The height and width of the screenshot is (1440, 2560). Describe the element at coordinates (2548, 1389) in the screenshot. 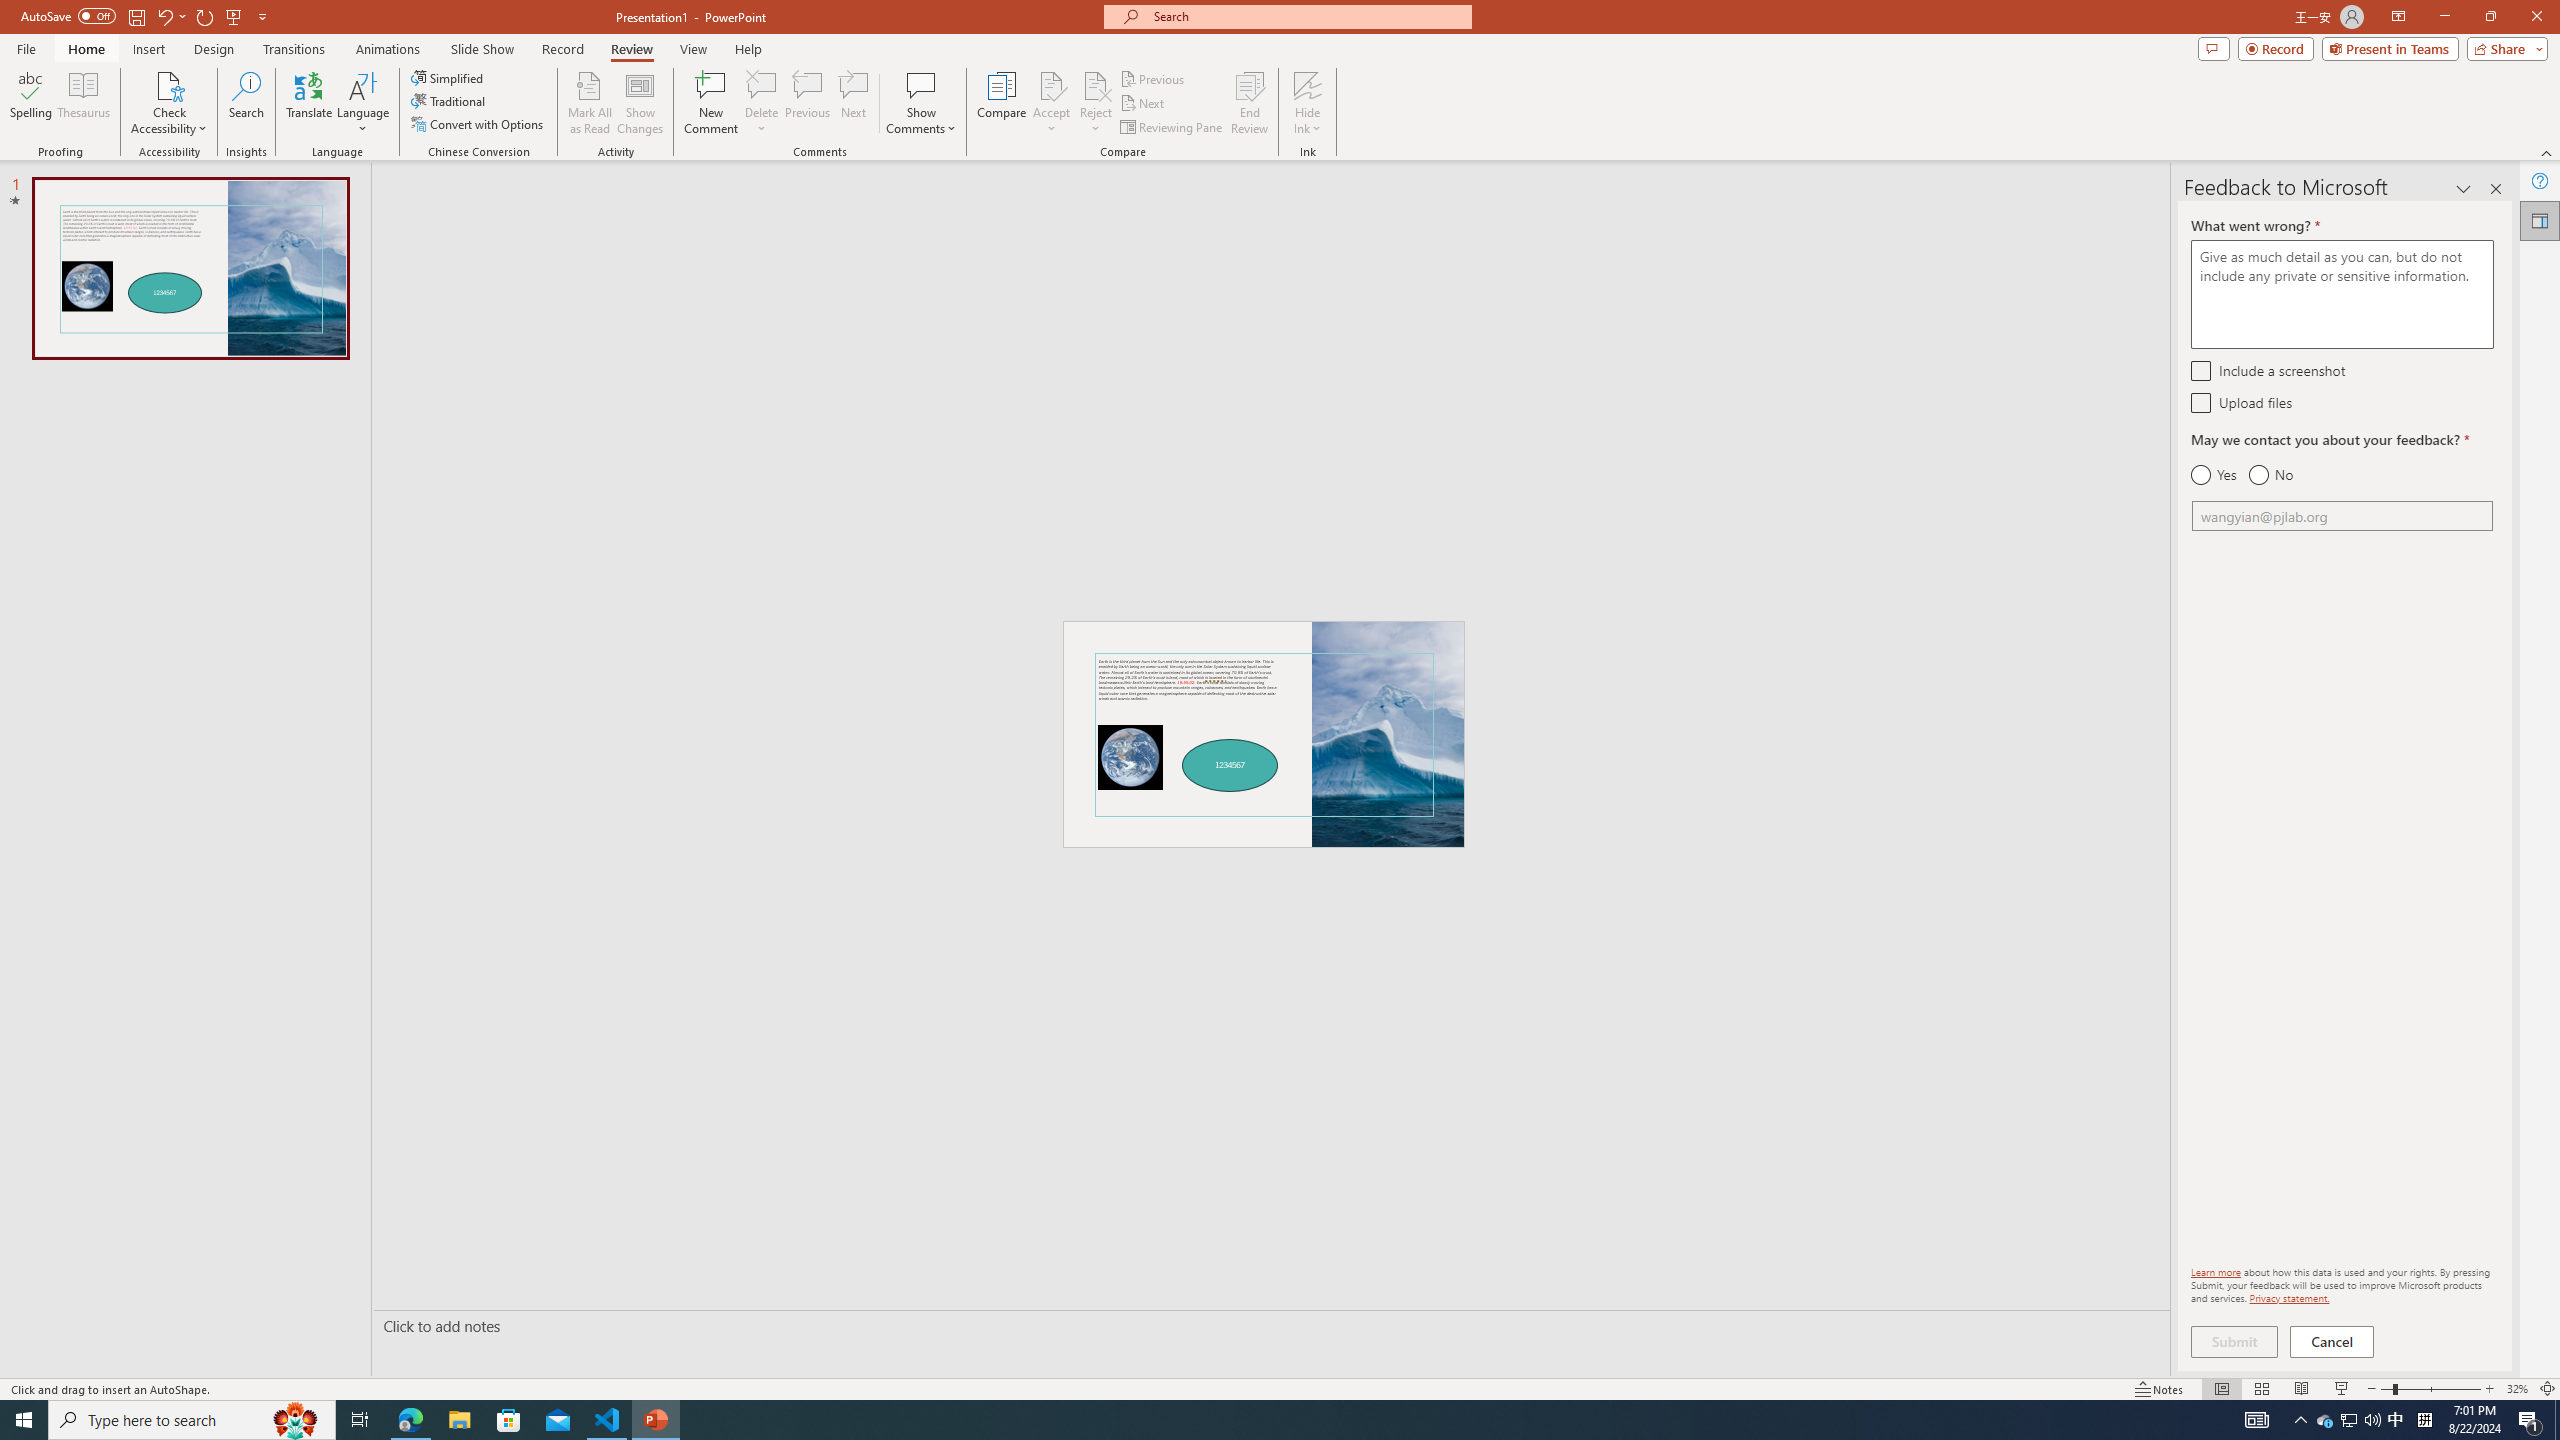

I see `Zoom to Fit ` at that location.